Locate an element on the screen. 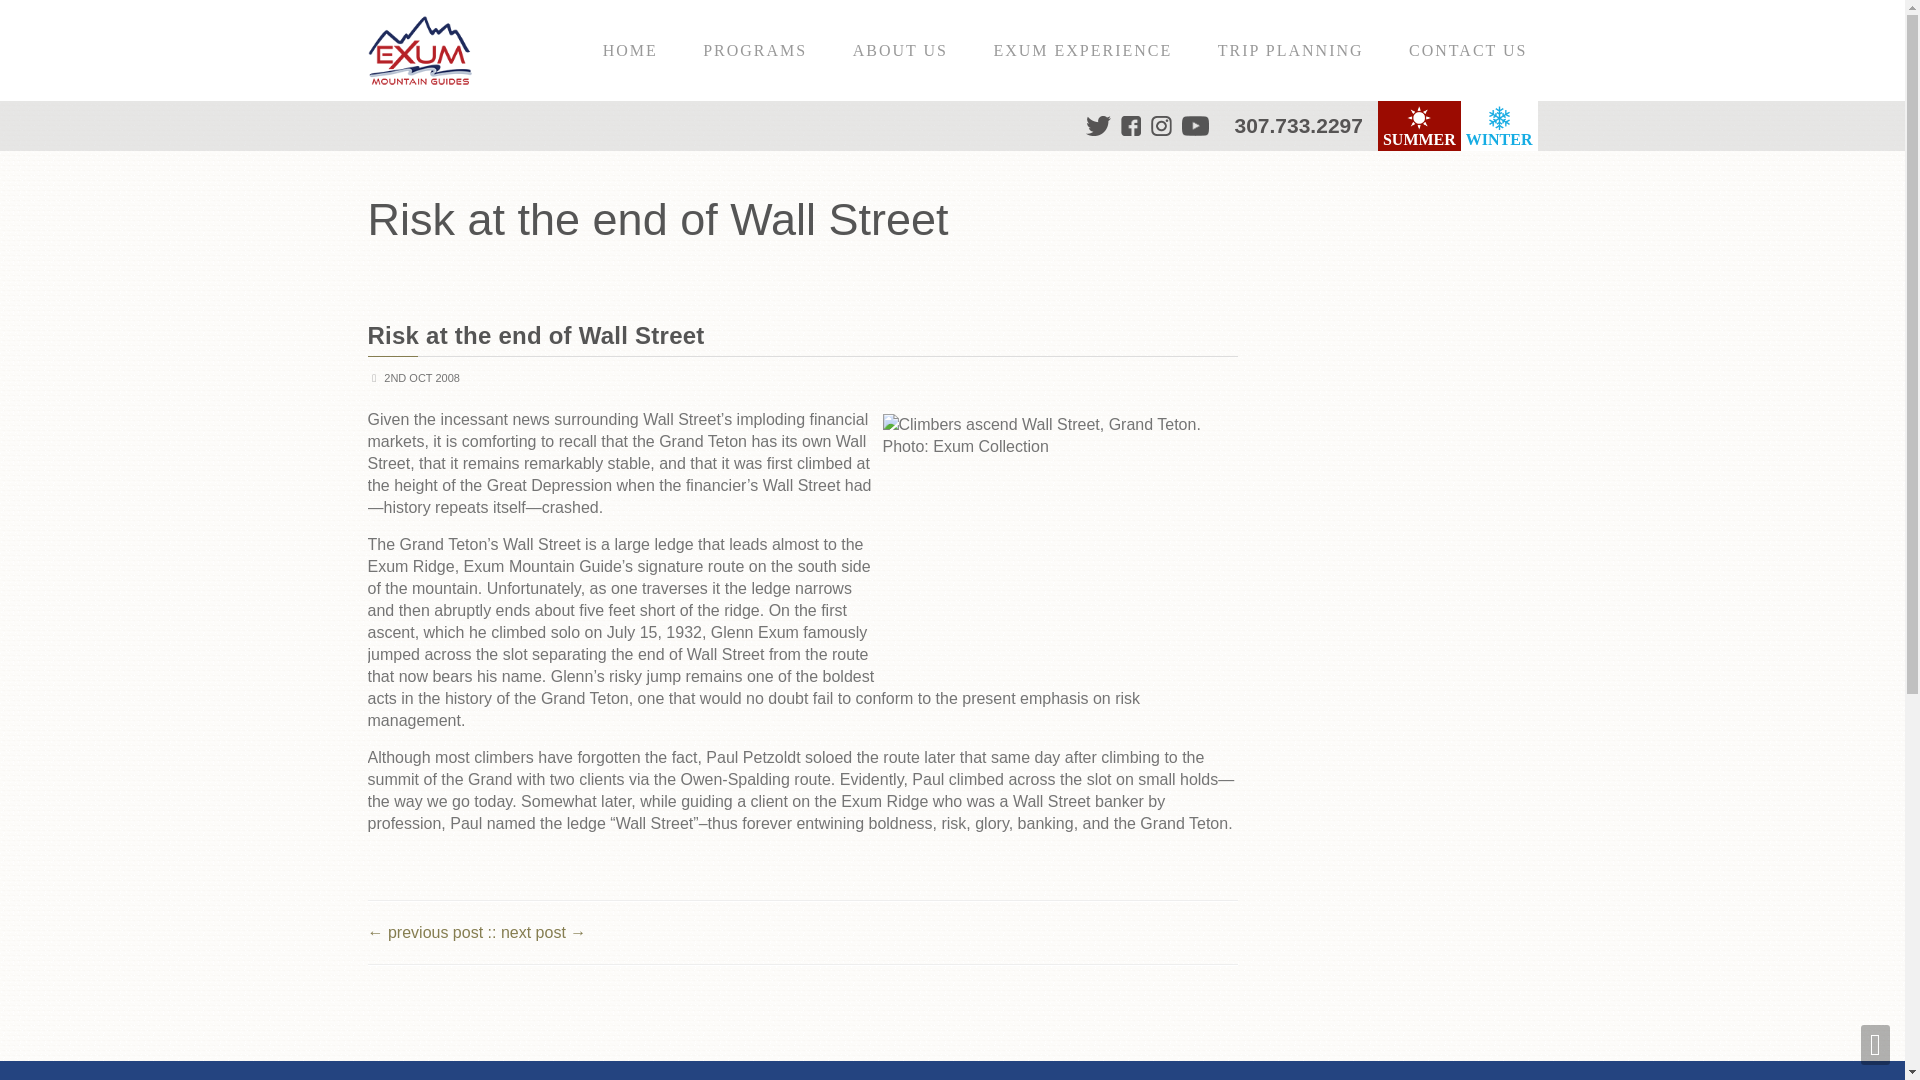 Image resolution: width=1920 pixels, height=1080 pixels. PROGRAMS is located at coordinates (754, 50).